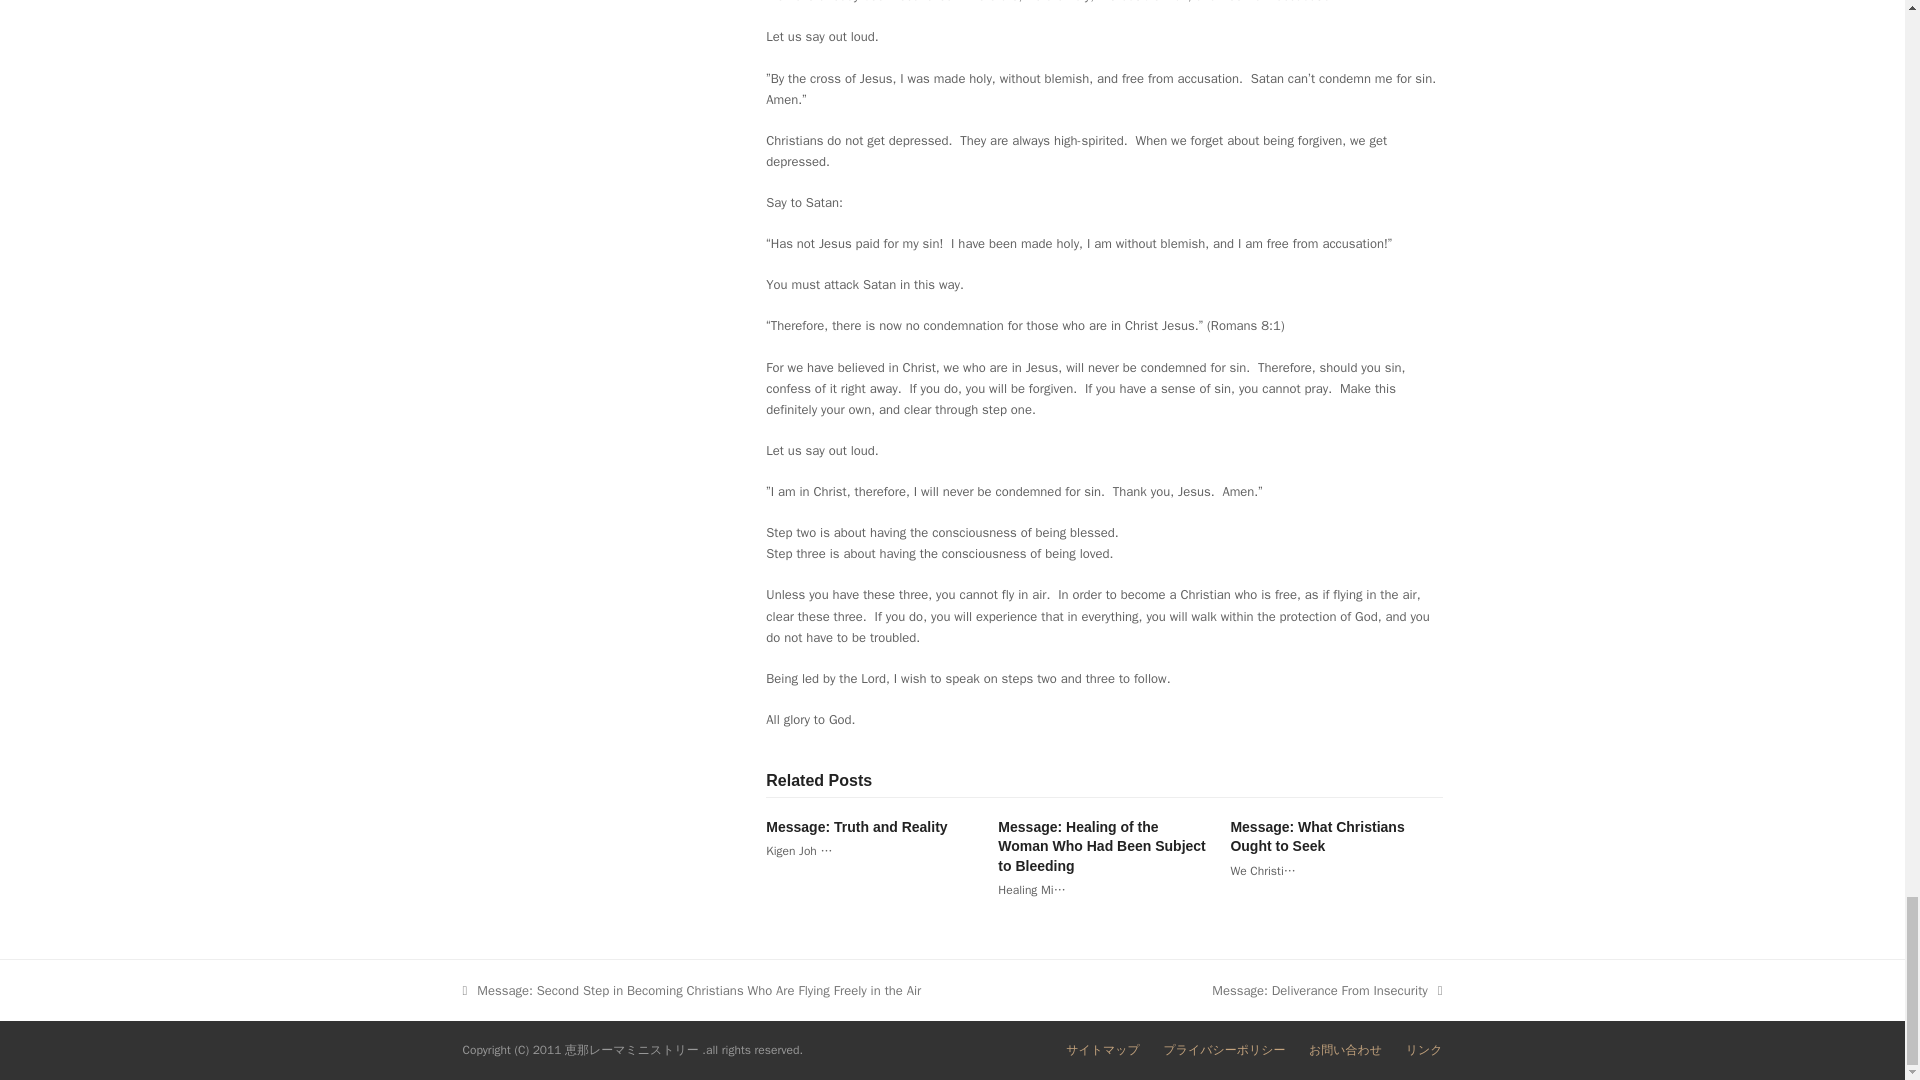 The image size is (1920, 1080). Describe the element at coordinates (856, 826) in the screenshot. I see `Message: Truth and Reality` at that location.